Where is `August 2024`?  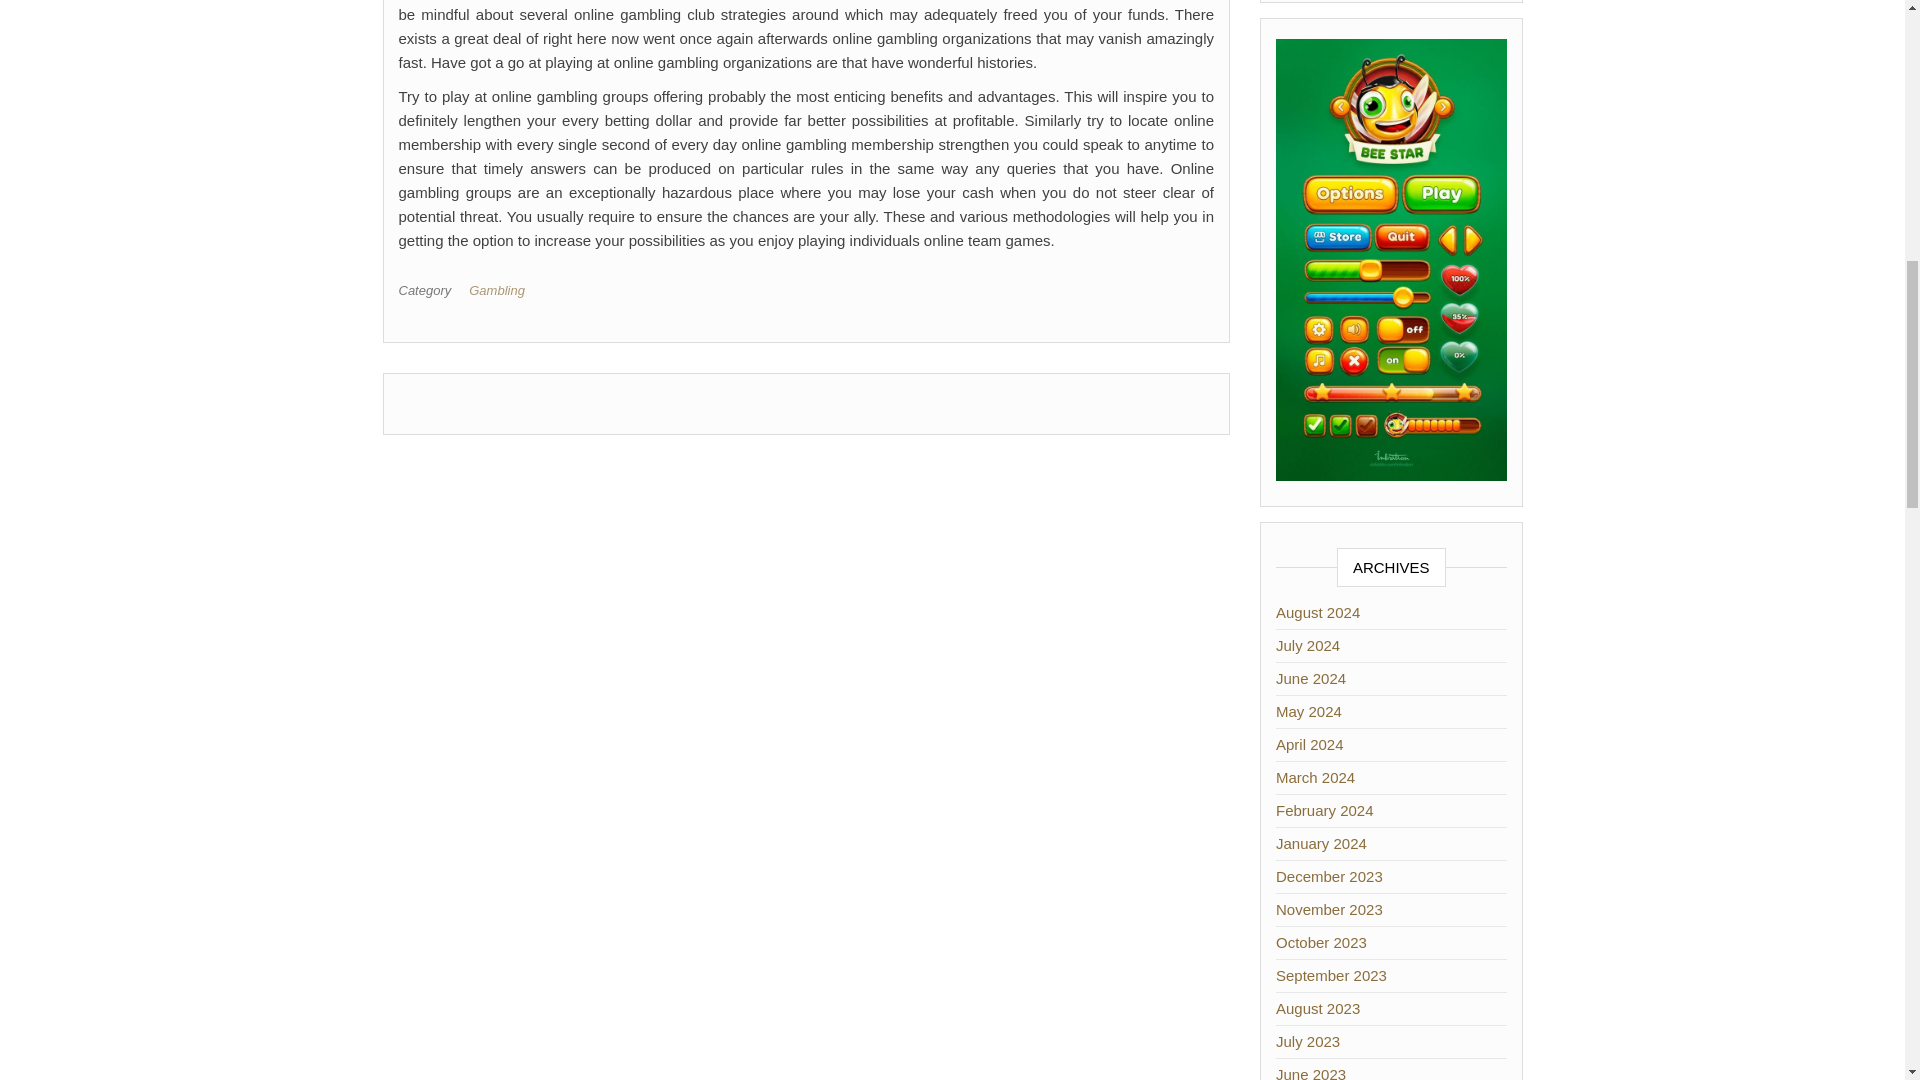 August 2024 is located at coordinates (1318, 612).